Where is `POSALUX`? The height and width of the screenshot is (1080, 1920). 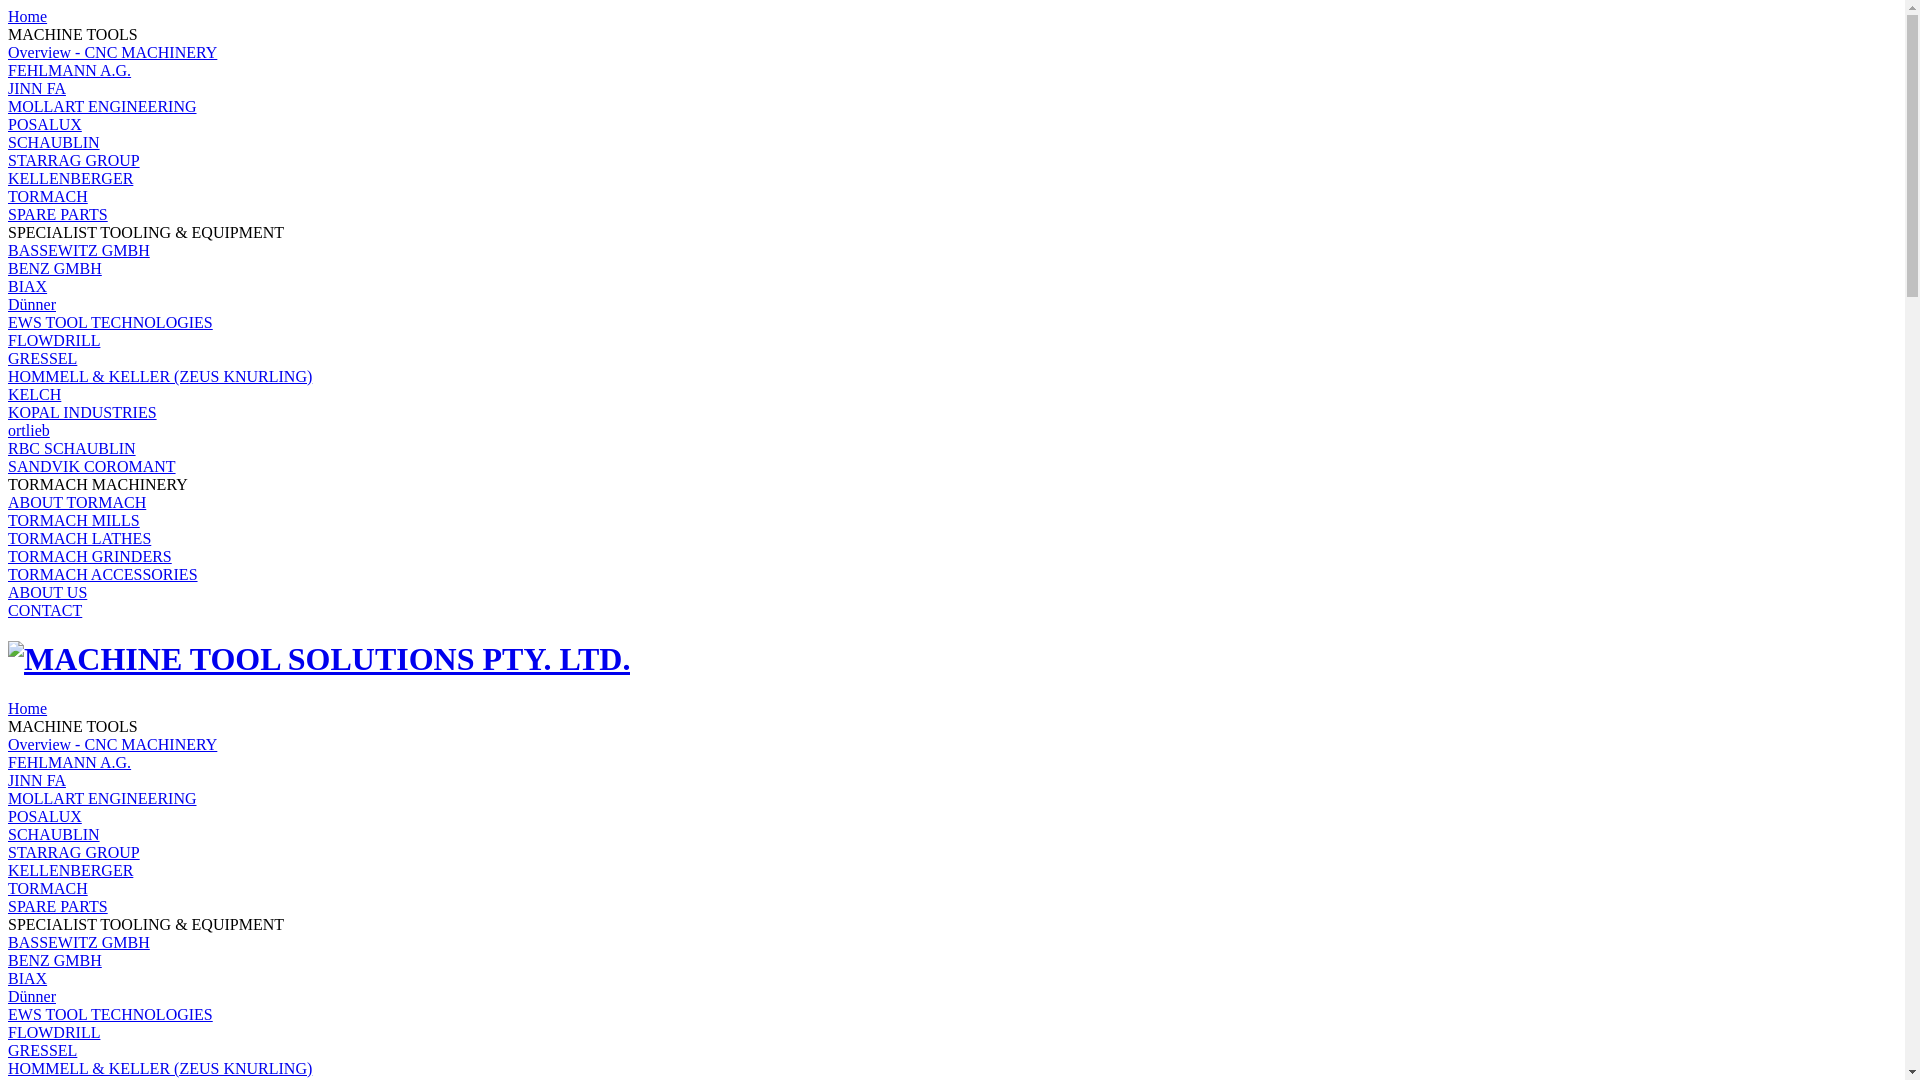 POSALUX is located at coordinates (45, 124).